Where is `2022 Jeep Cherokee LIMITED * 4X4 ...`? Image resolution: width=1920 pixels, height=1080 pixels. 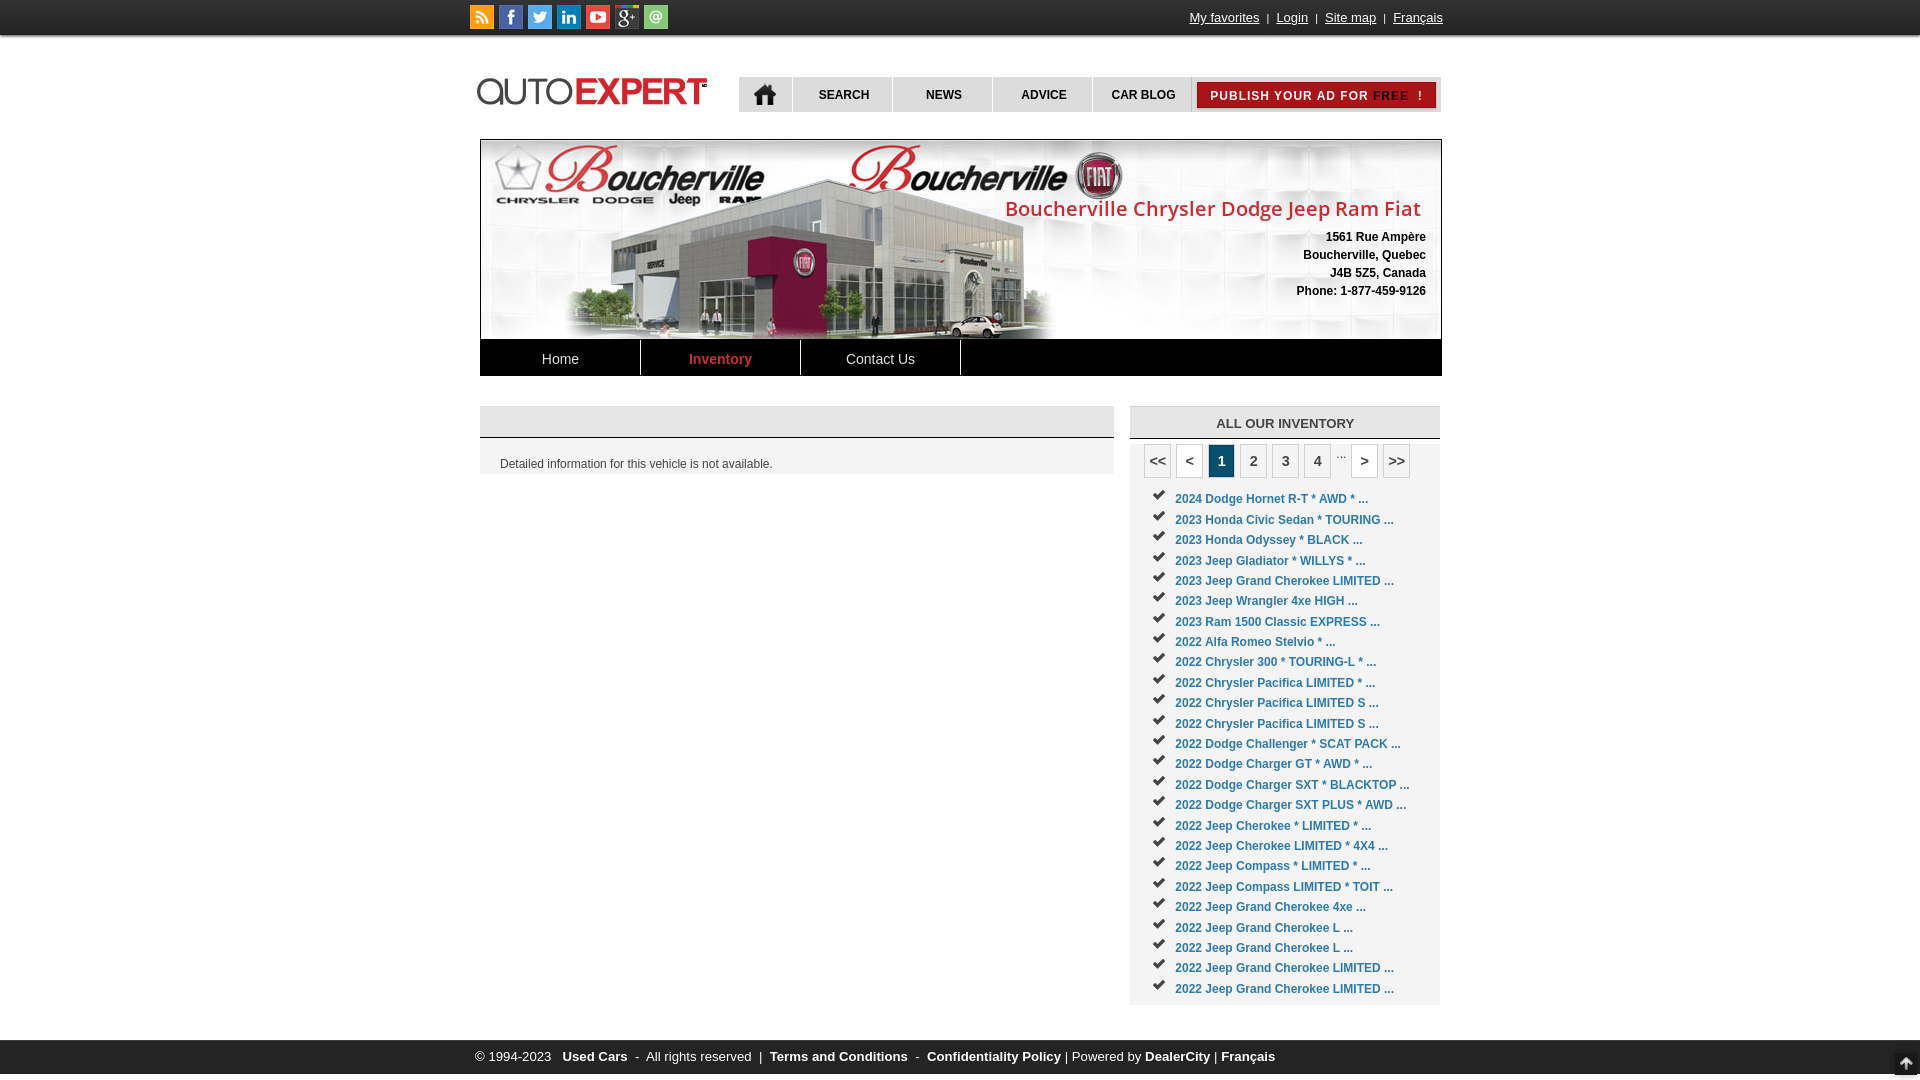
2022 Jeep Cherokee LIMITED * 4X4 ... is located at coordinates (1282, 846).